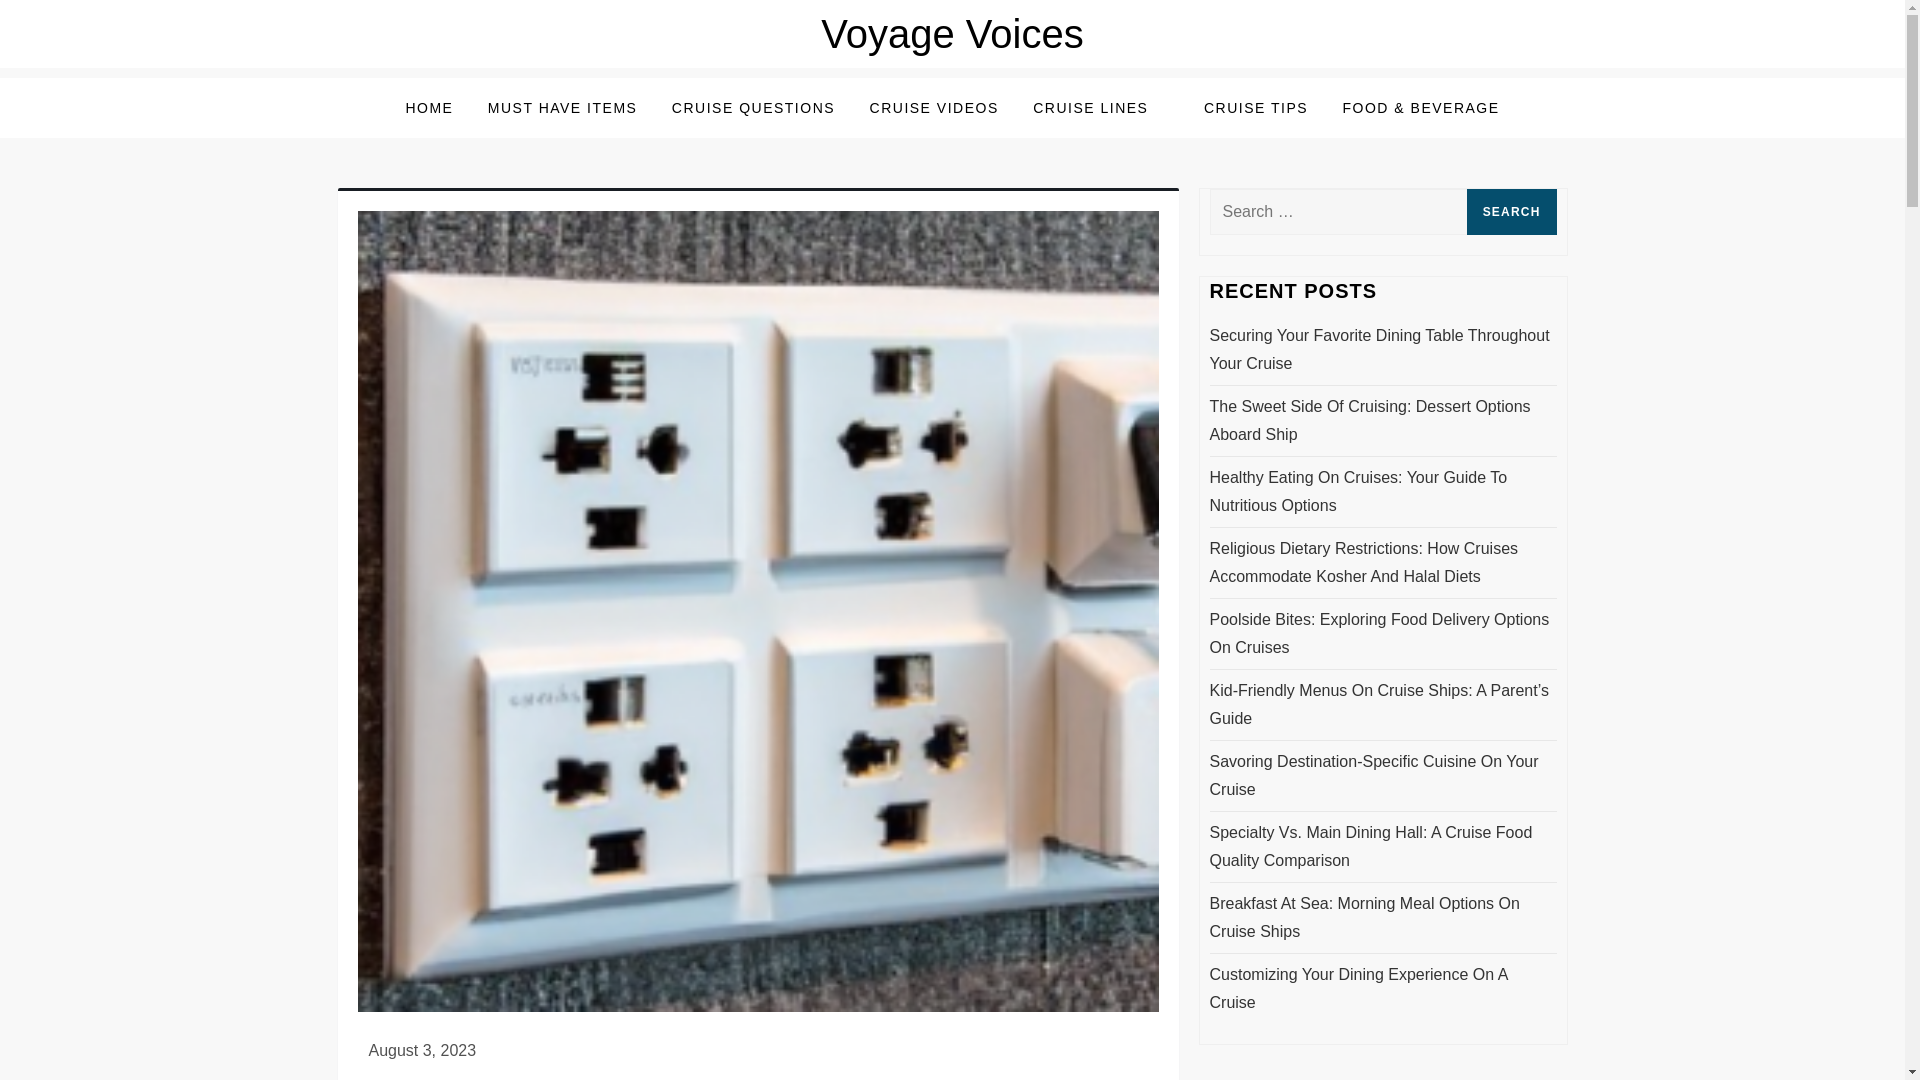 This screenshot has width=1920, height=1080. What do you see at coordinates (753, 108) in the screenshot?
I see `CRUISE QUESTIONS` at bounding box center [753, 108].